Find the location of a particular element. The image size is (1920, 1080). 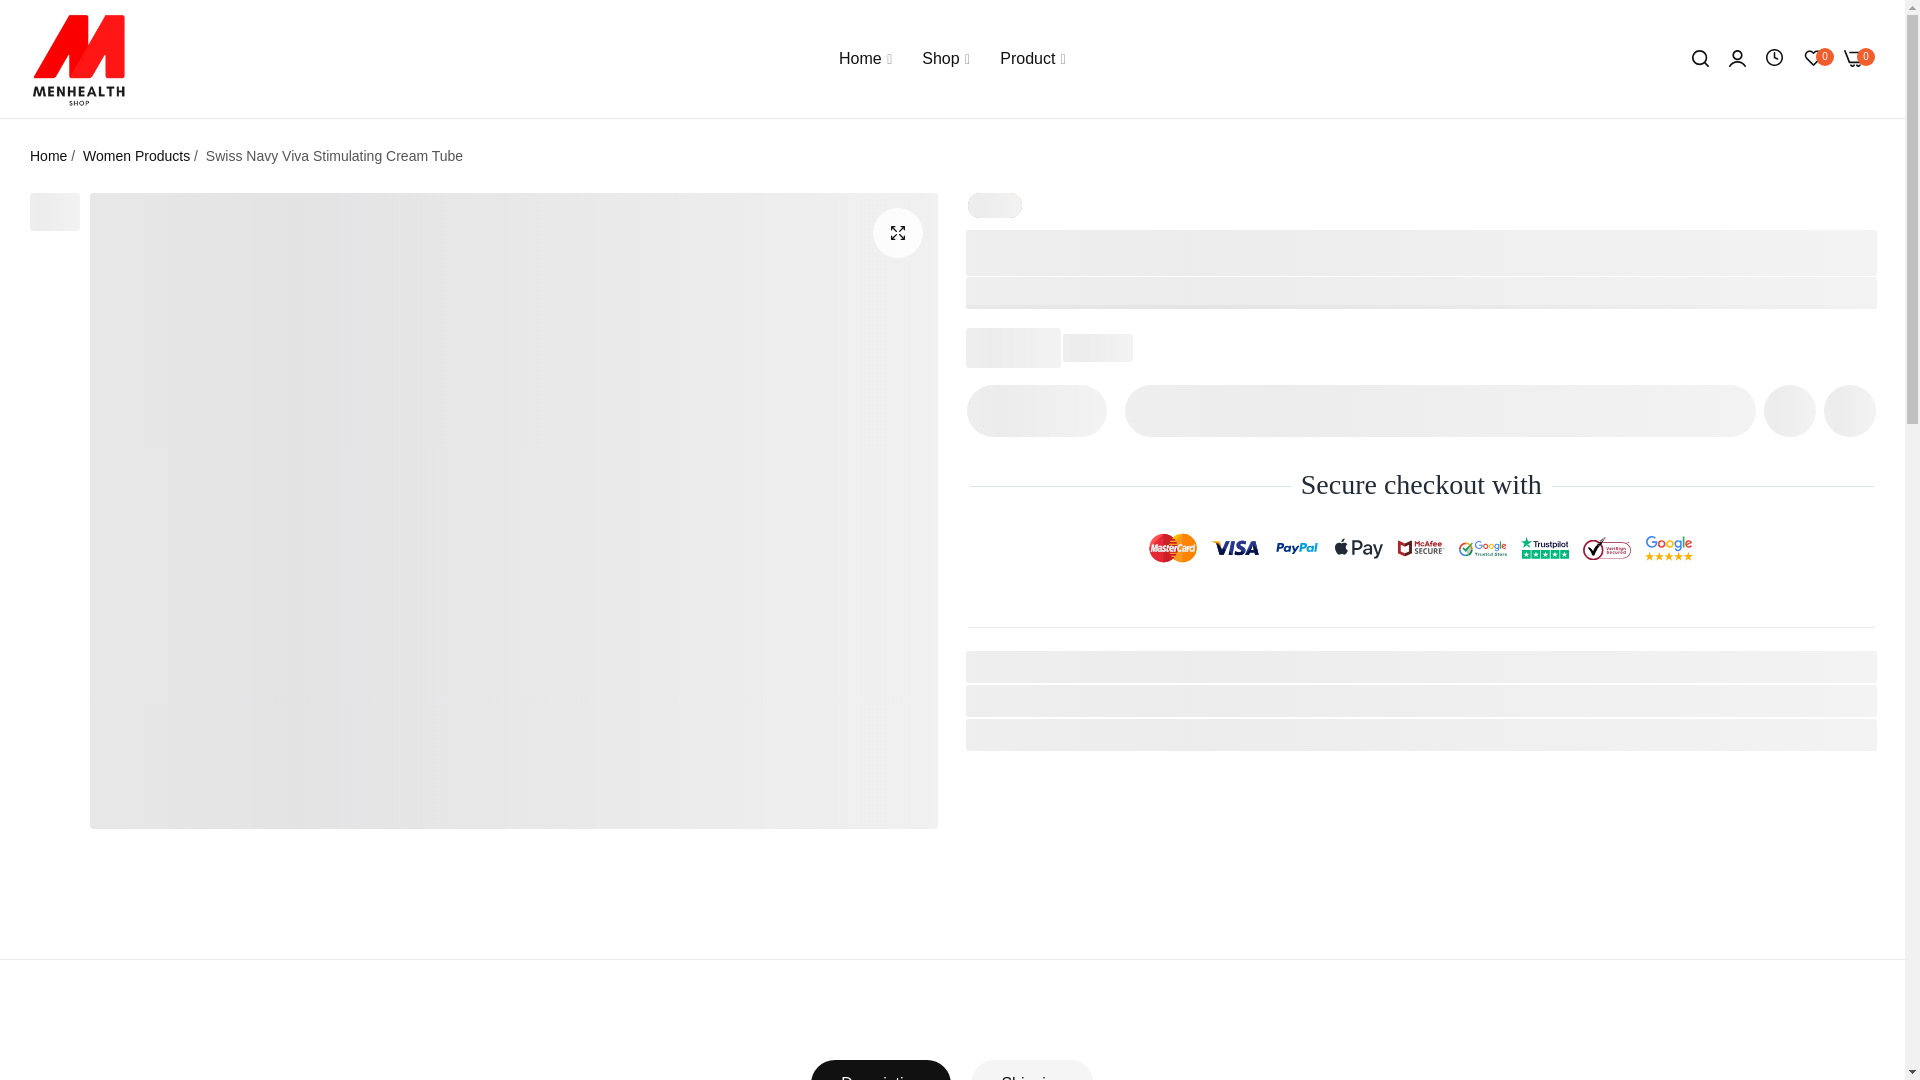

Women Products is located at coordinates (1115, 734).